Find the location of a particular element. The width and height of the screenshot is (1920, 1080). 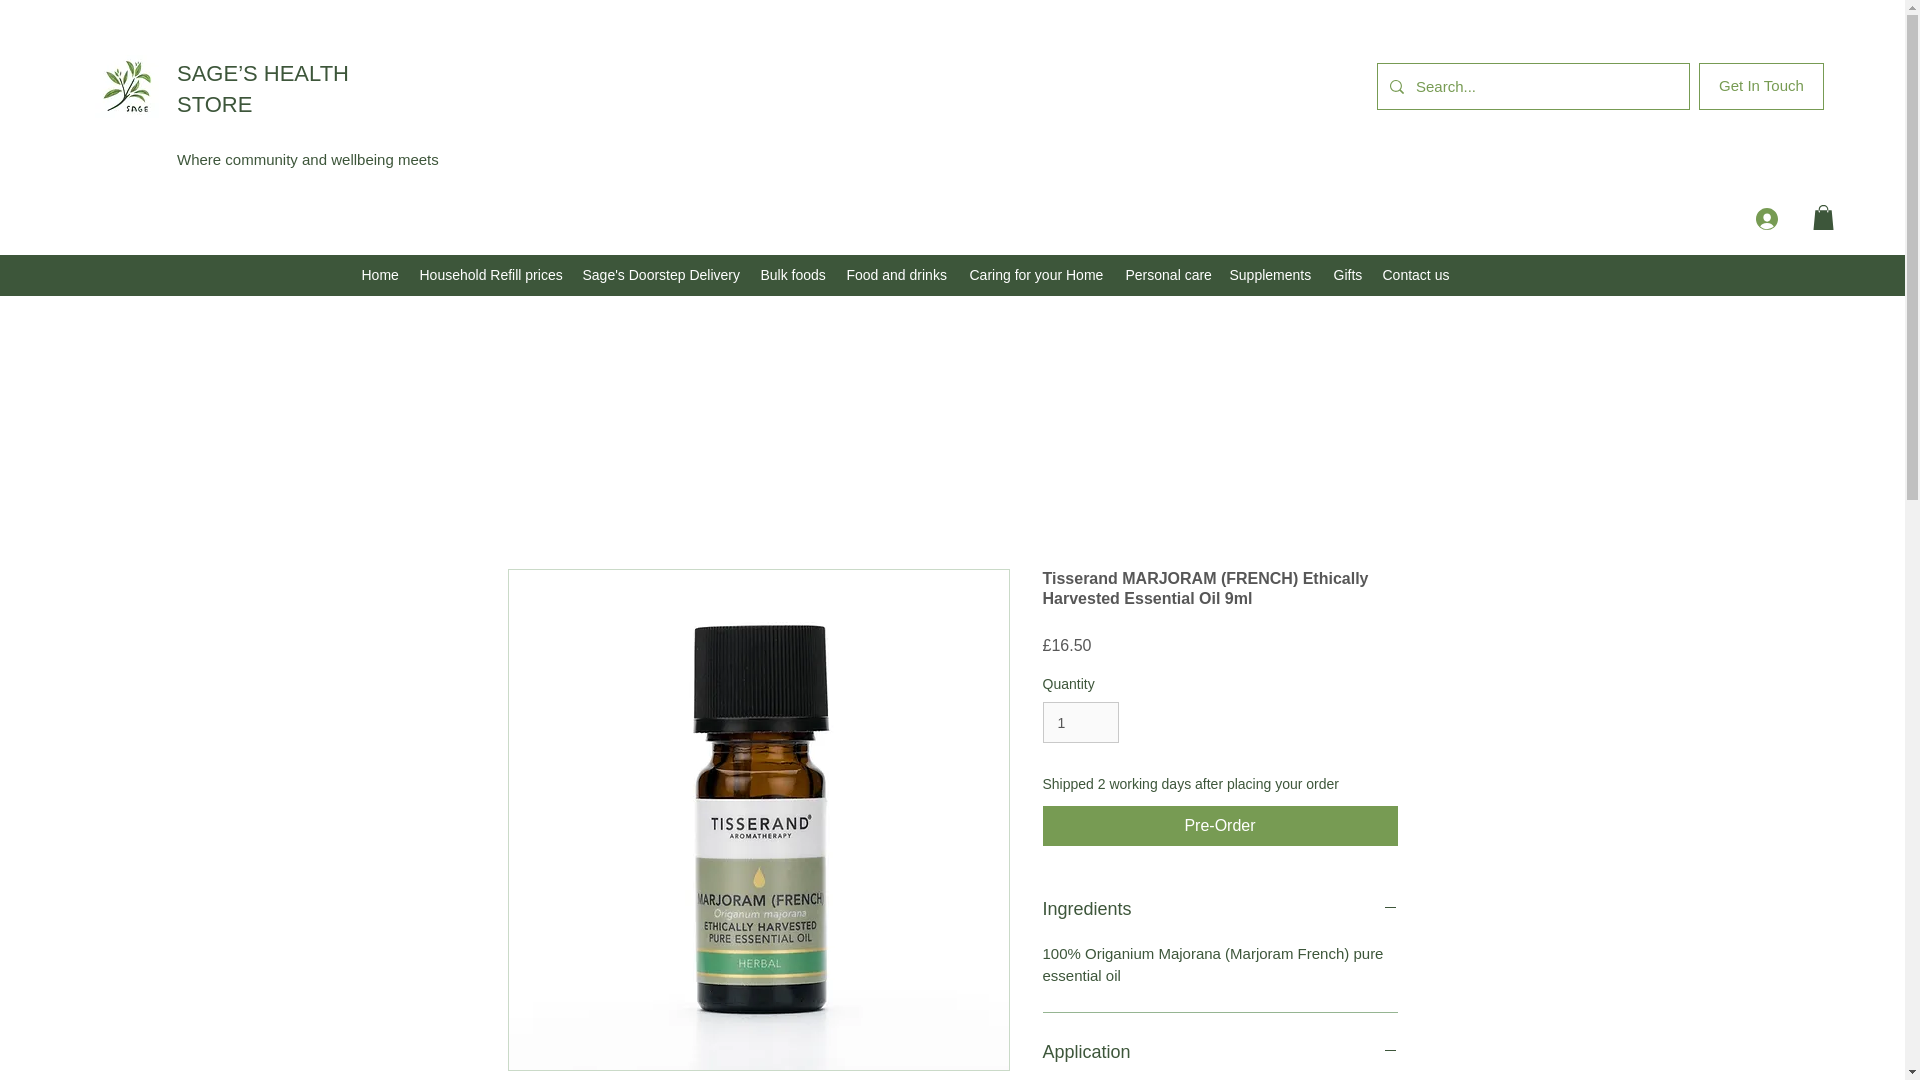

Home is located at coordinates (380, 276).